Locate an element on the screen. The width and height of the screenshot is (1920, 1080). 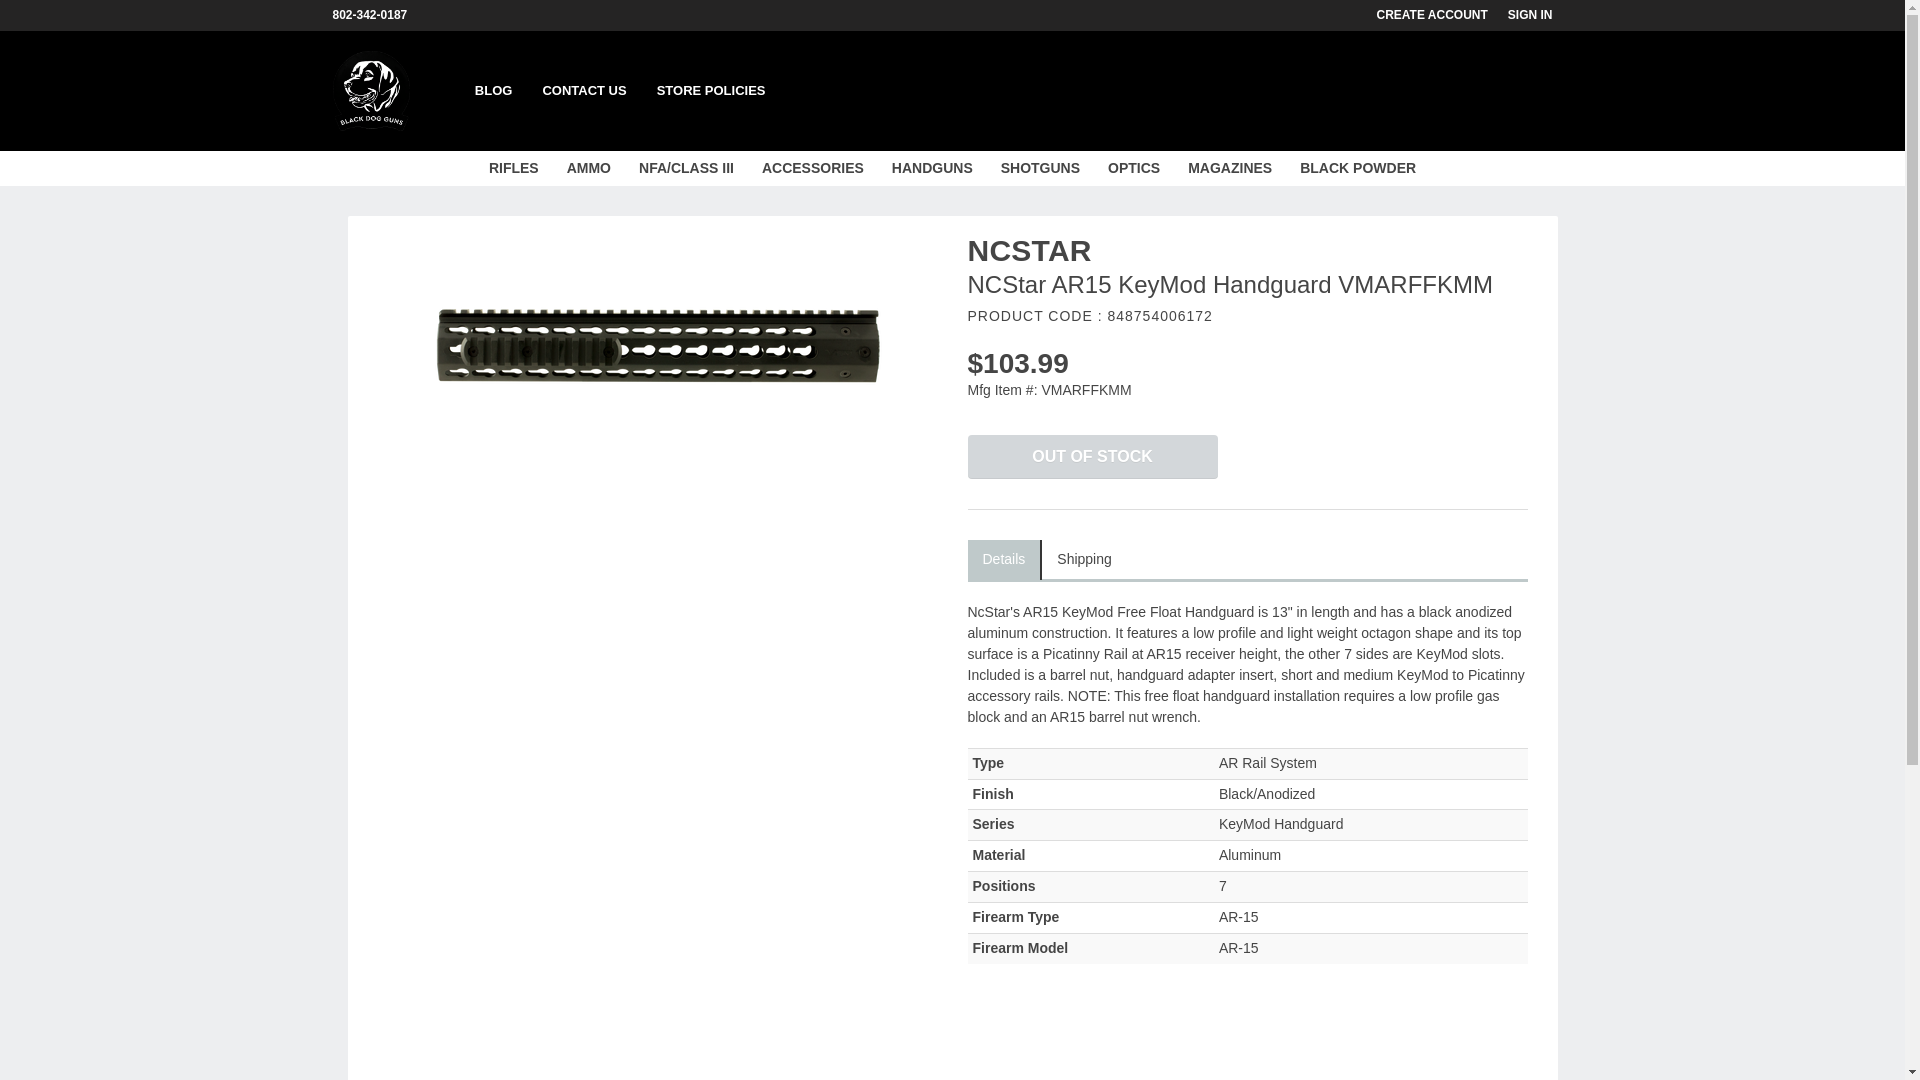
802-342-0187 is located at coordinates (379, 15).